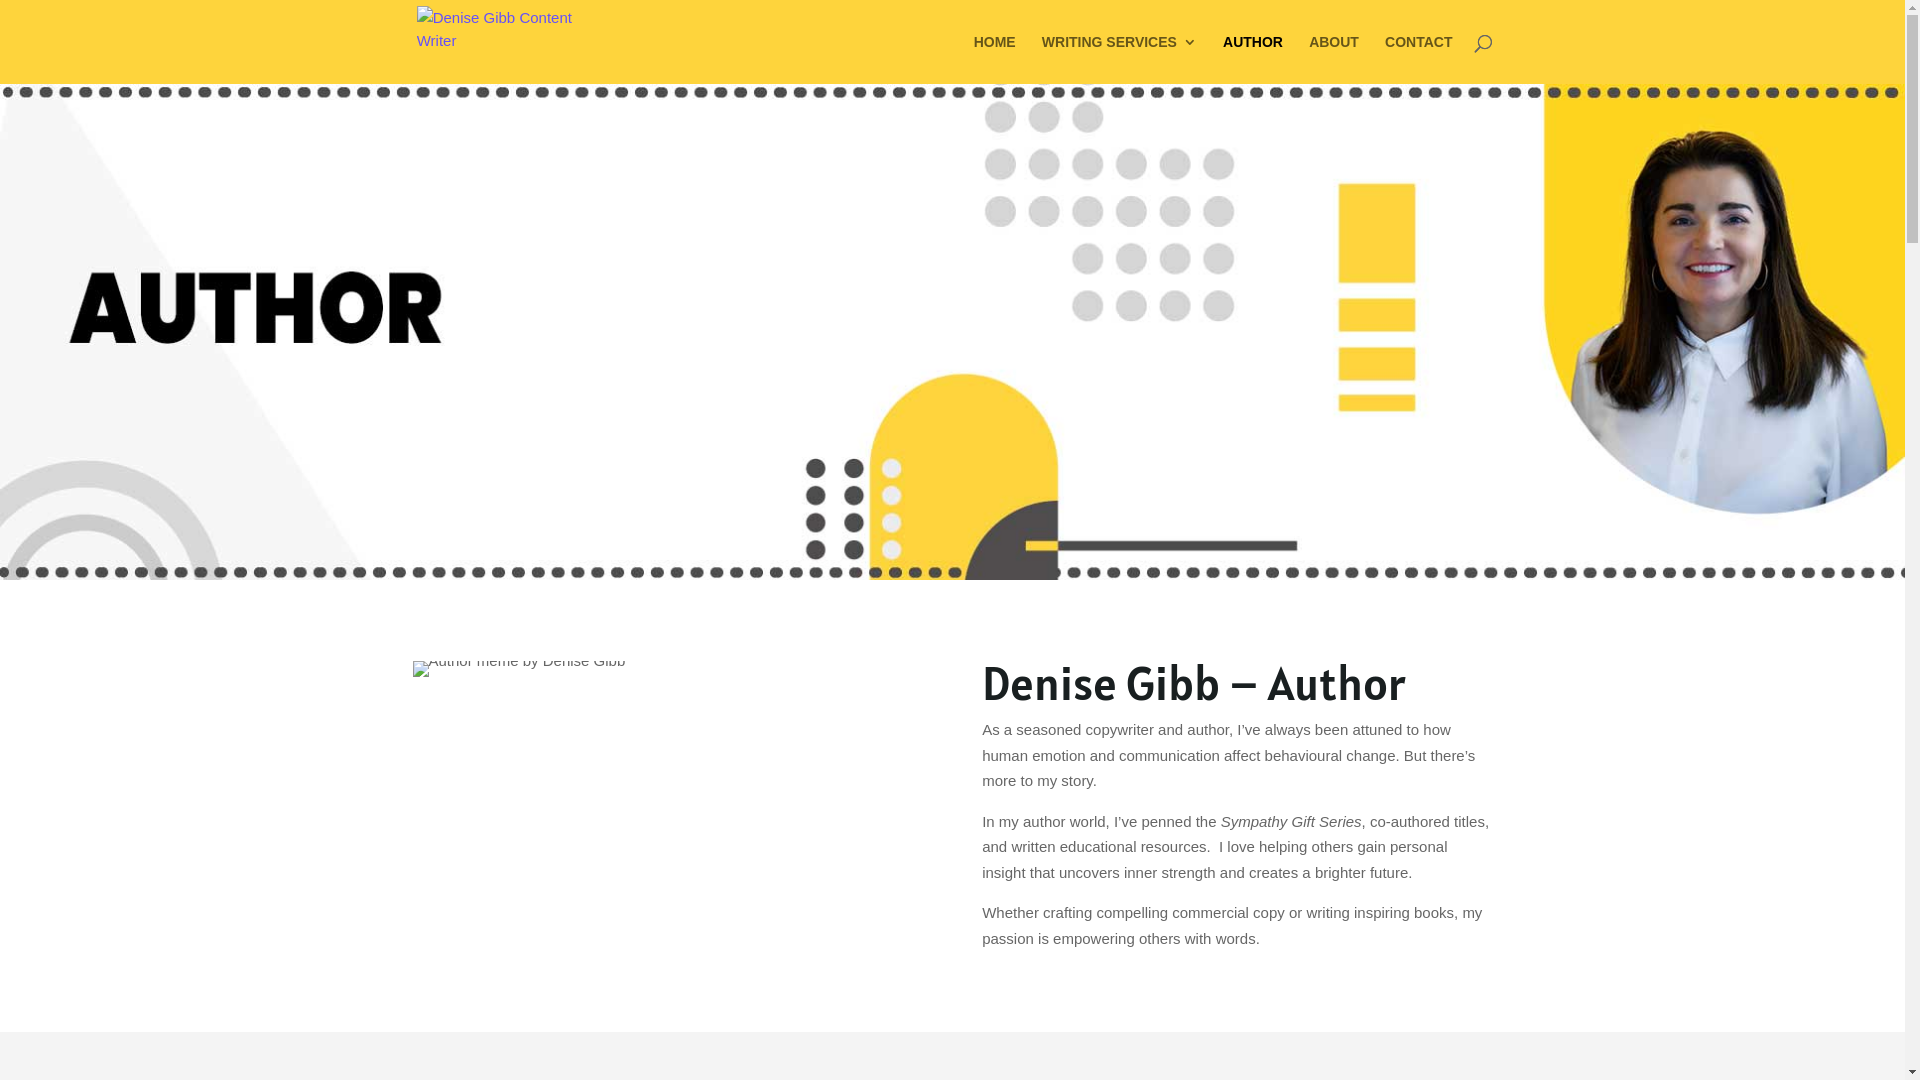 The image size is (1920, 1080). What do you see at coordinates (995, 60) in the screenshot?
I see `HOME` at bounding box center [995, 60].